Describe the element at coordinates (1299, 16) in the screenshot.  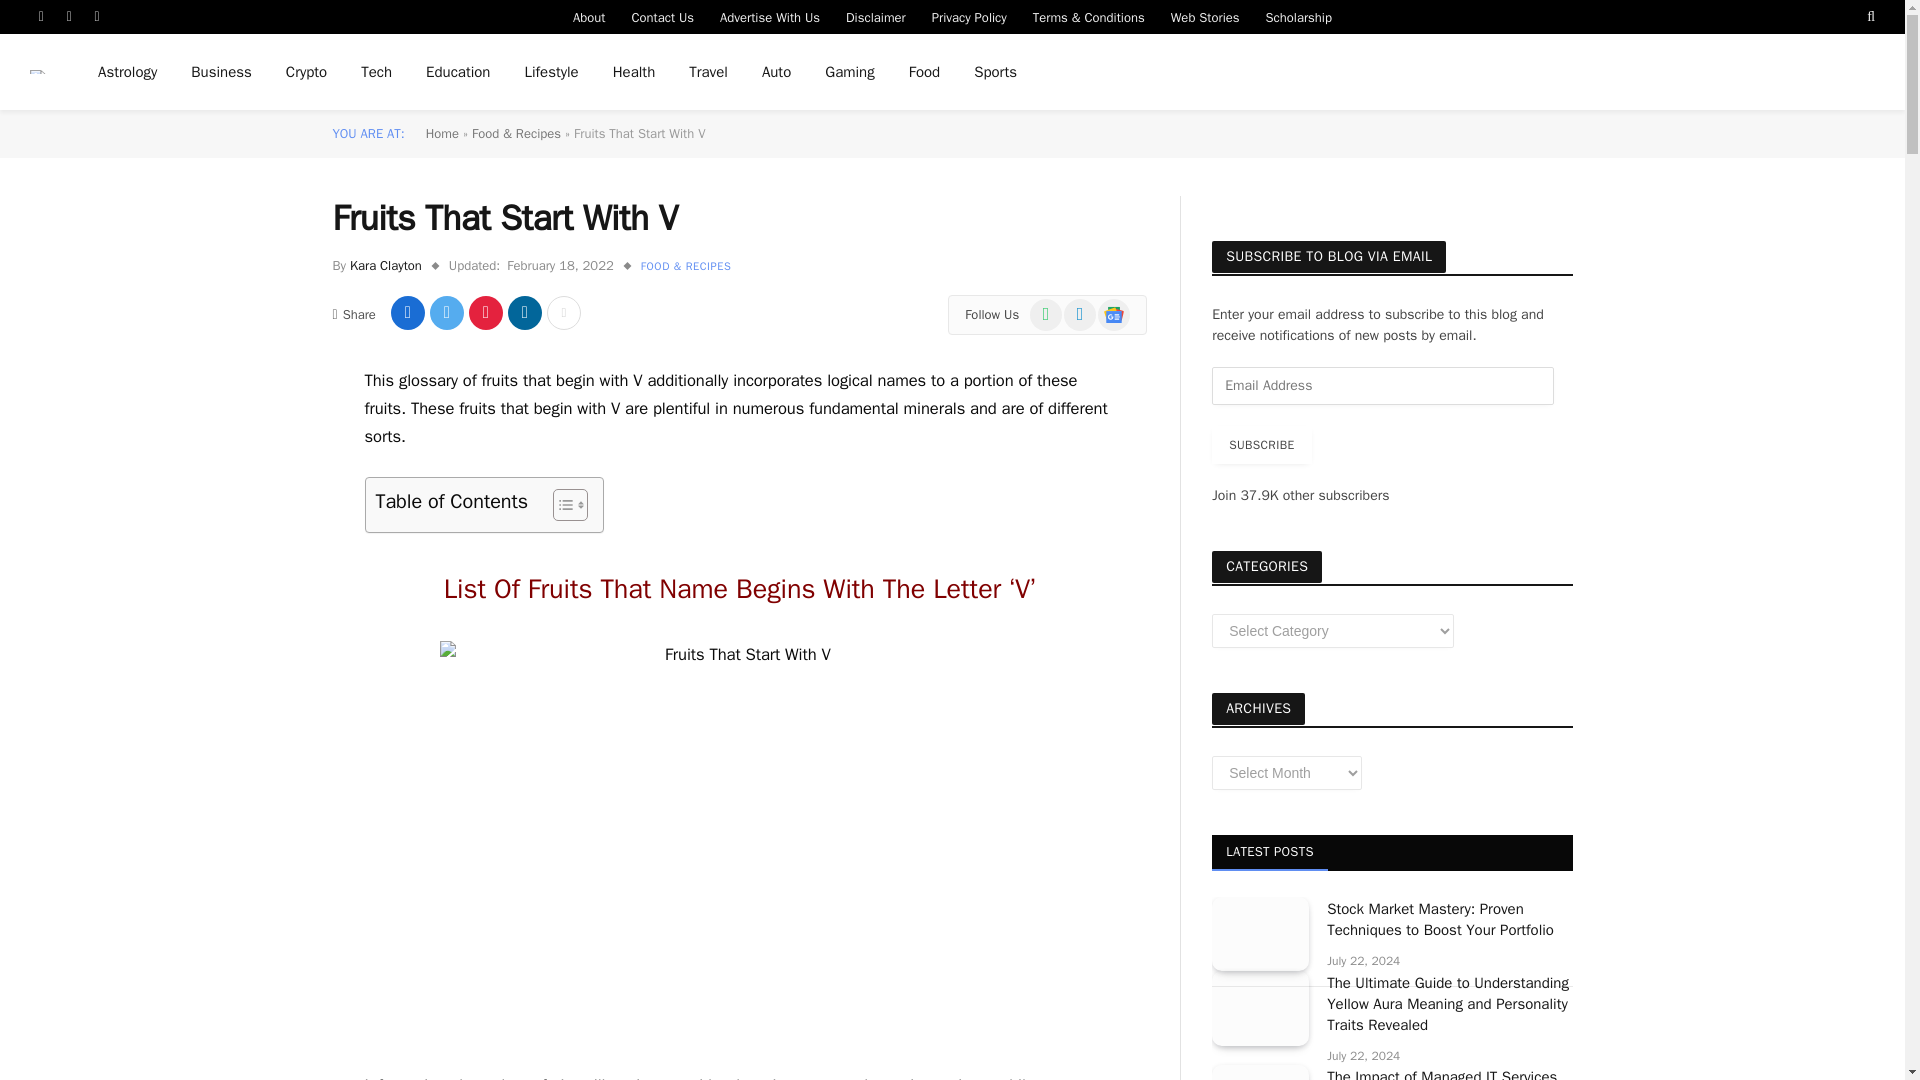
I see `Scholarship` at that location.